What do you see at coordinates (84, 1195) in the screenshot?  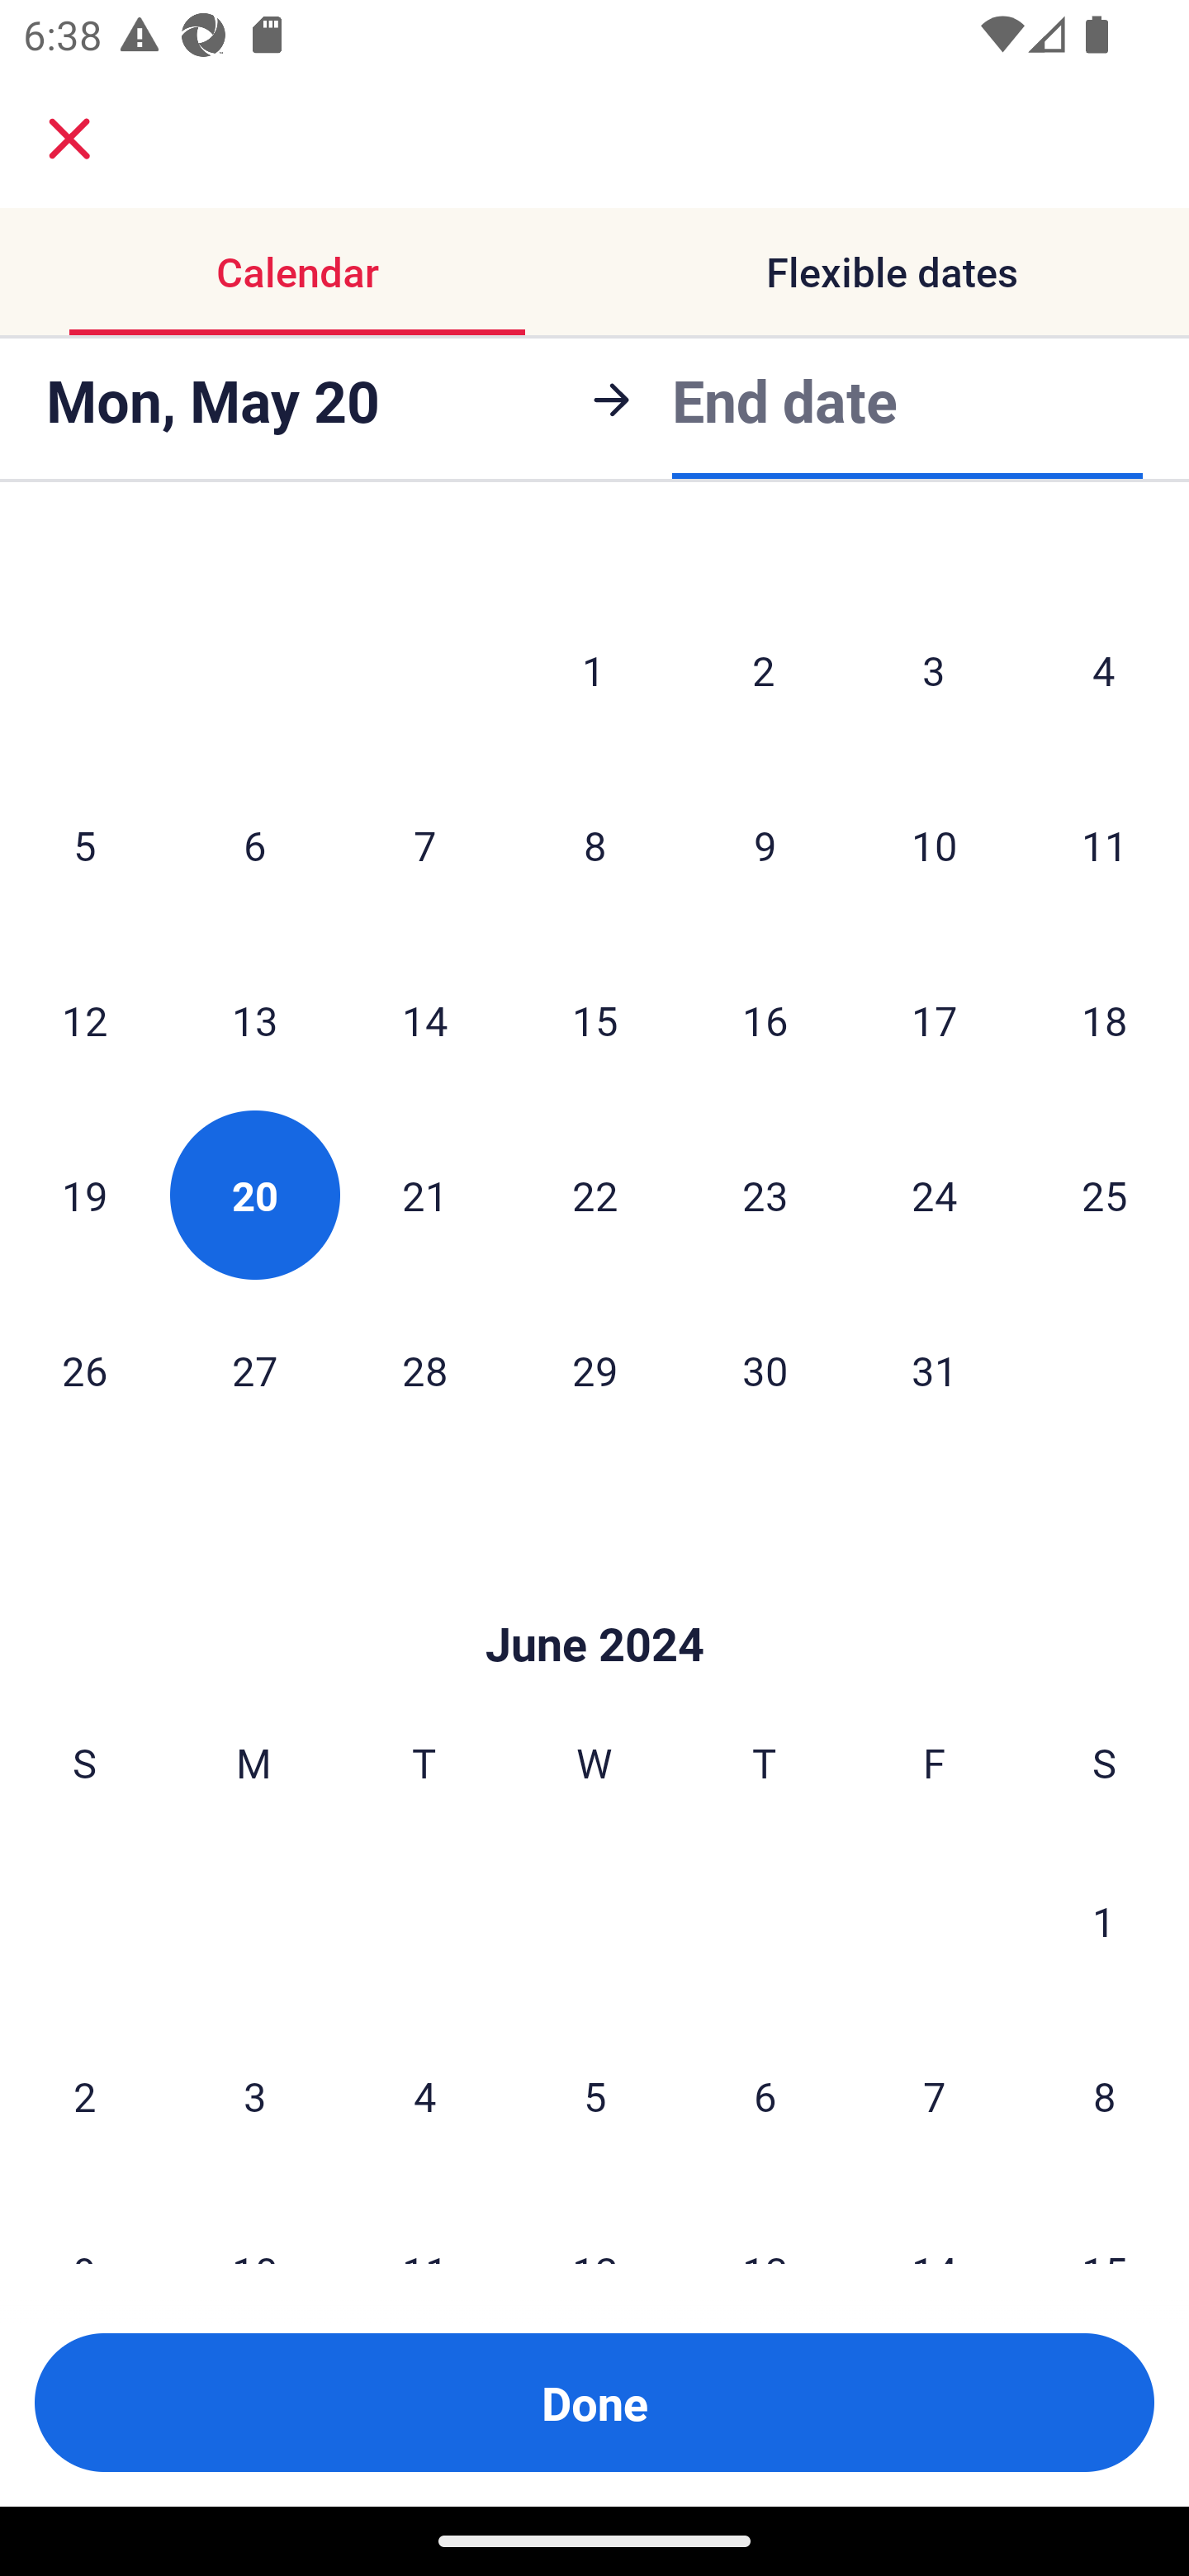 I see `19 Sunday, May 19, 2024` at bounding box center [84, 1195].